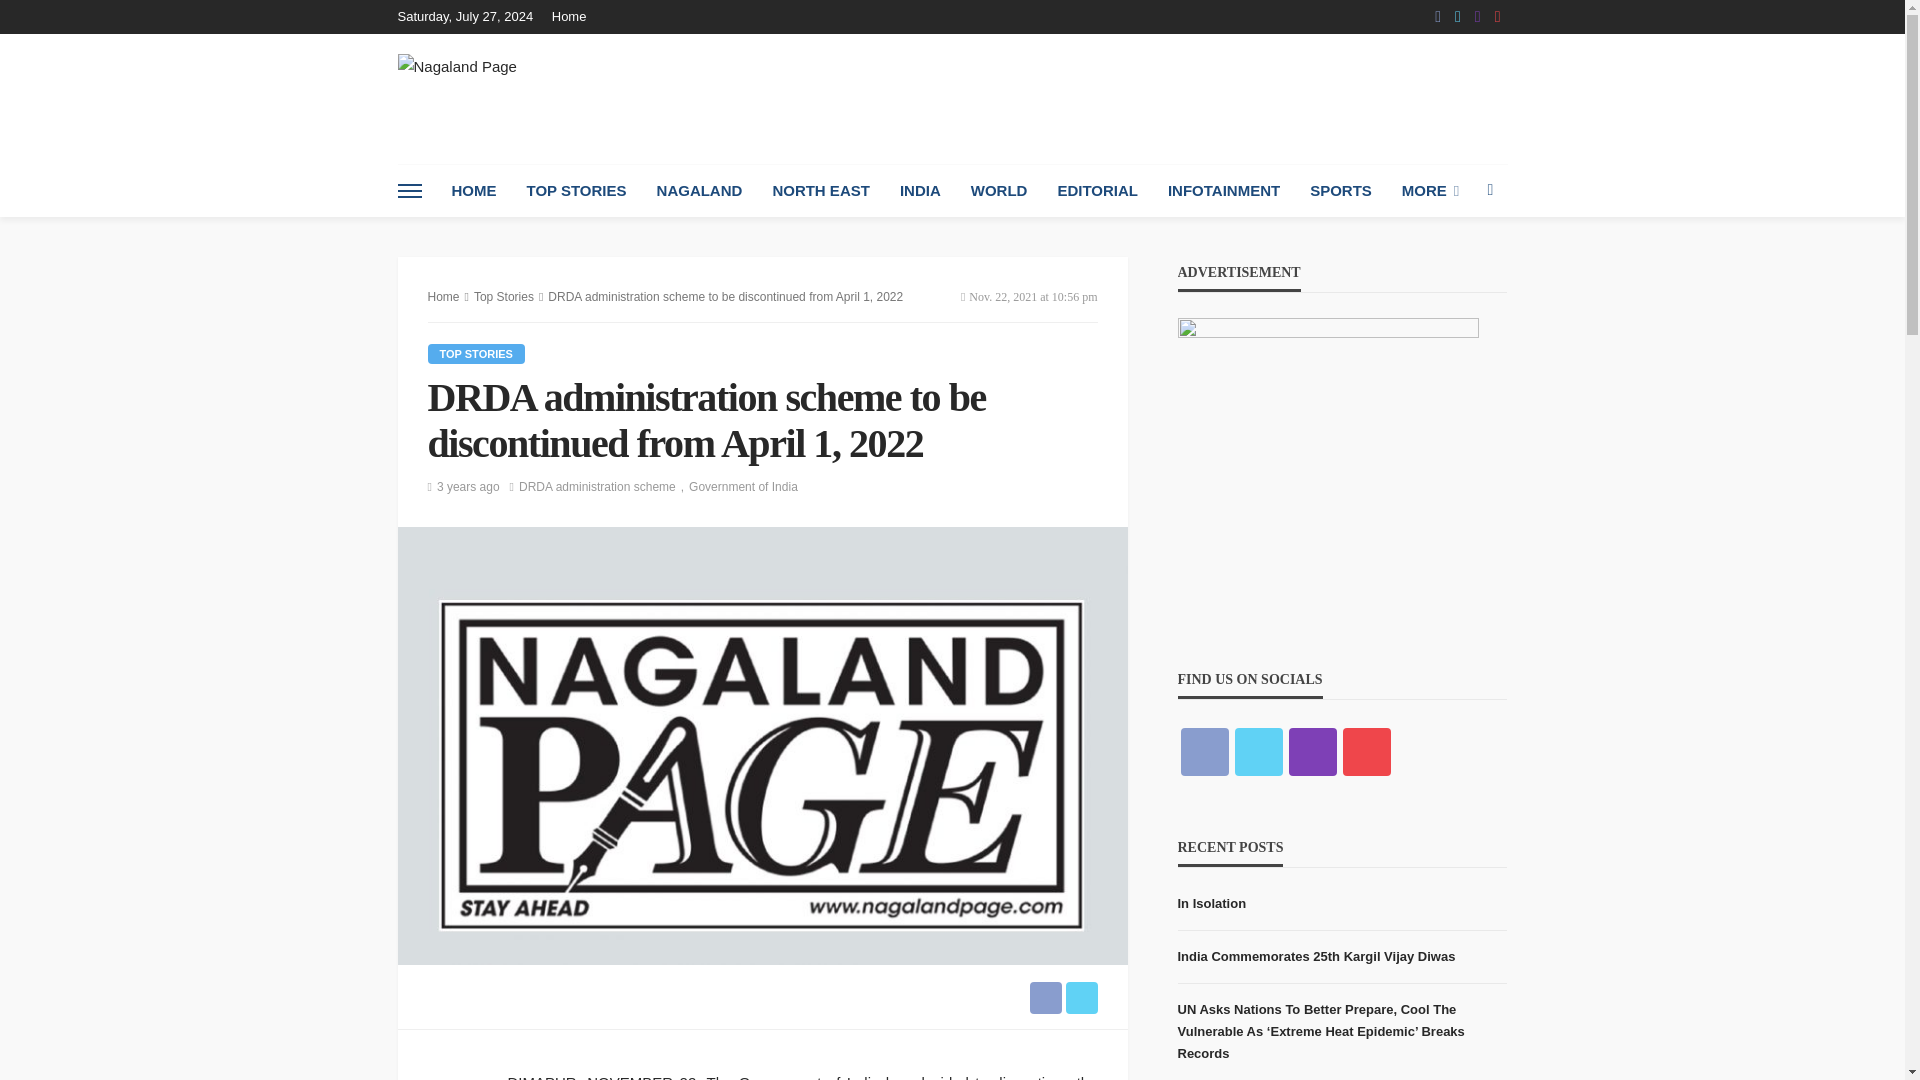 The image size is (1920, 1080). What do you see at coordinates (999, 191) in the screenshot?
I see `WORLD` at bounding box center [999, 191].